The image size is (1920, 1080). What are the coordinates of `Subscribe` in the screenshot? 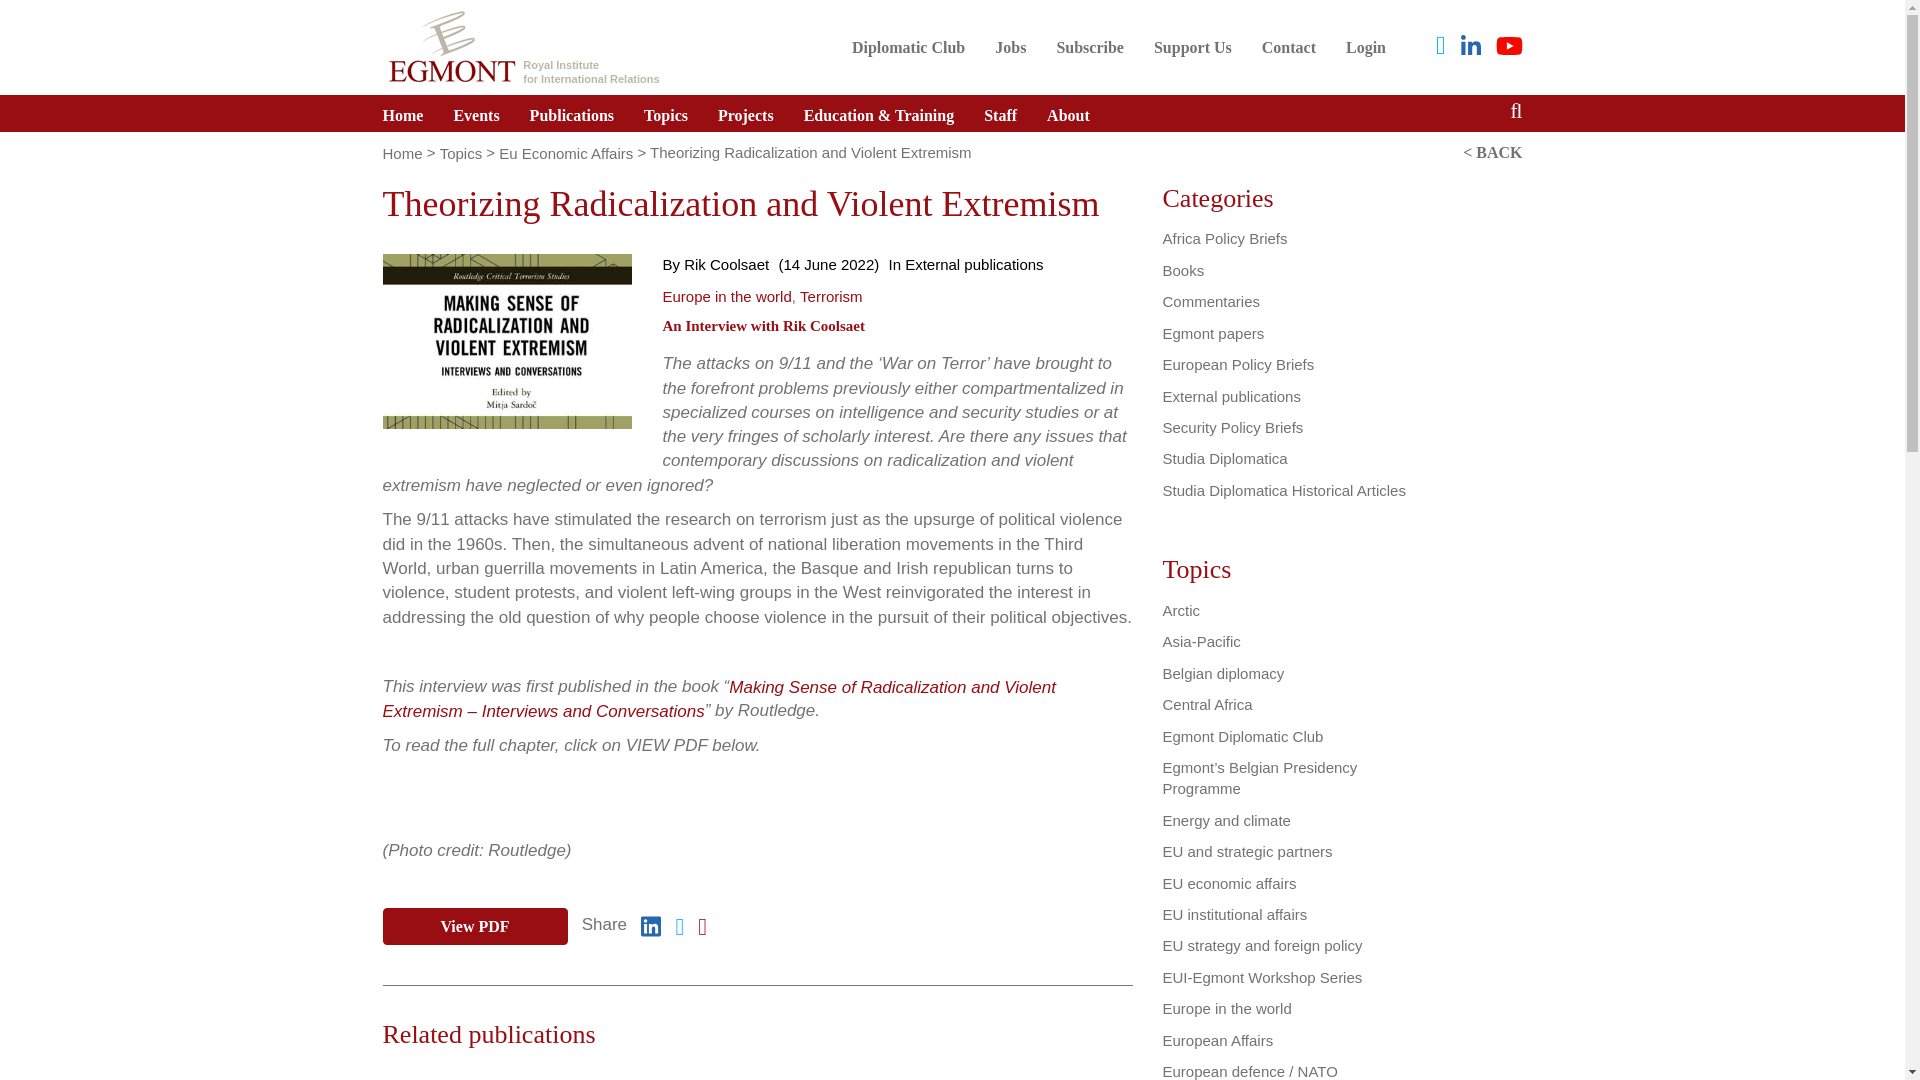 It's located at (1089, 47).